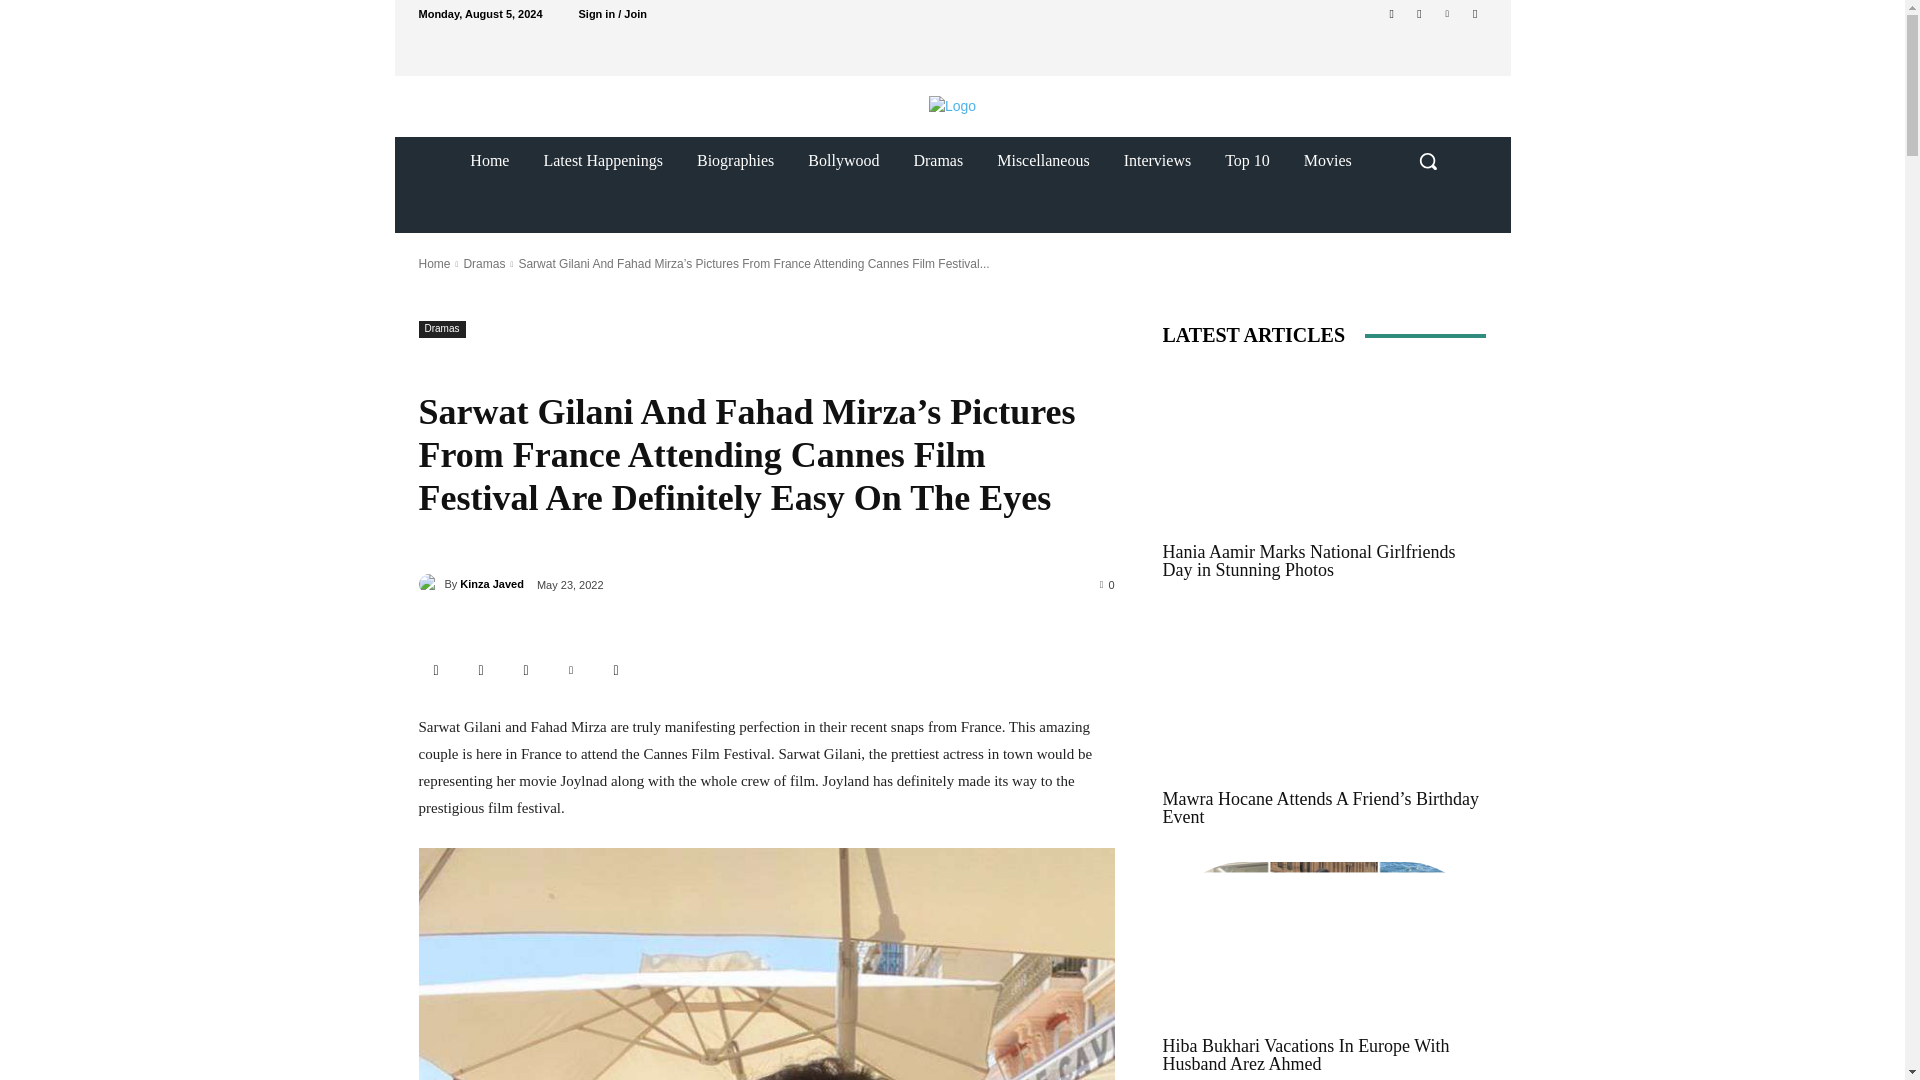 Image resolution: width=1920 pixels, height=1080 pixels. I want to click on Dramas, so click(938, 160).